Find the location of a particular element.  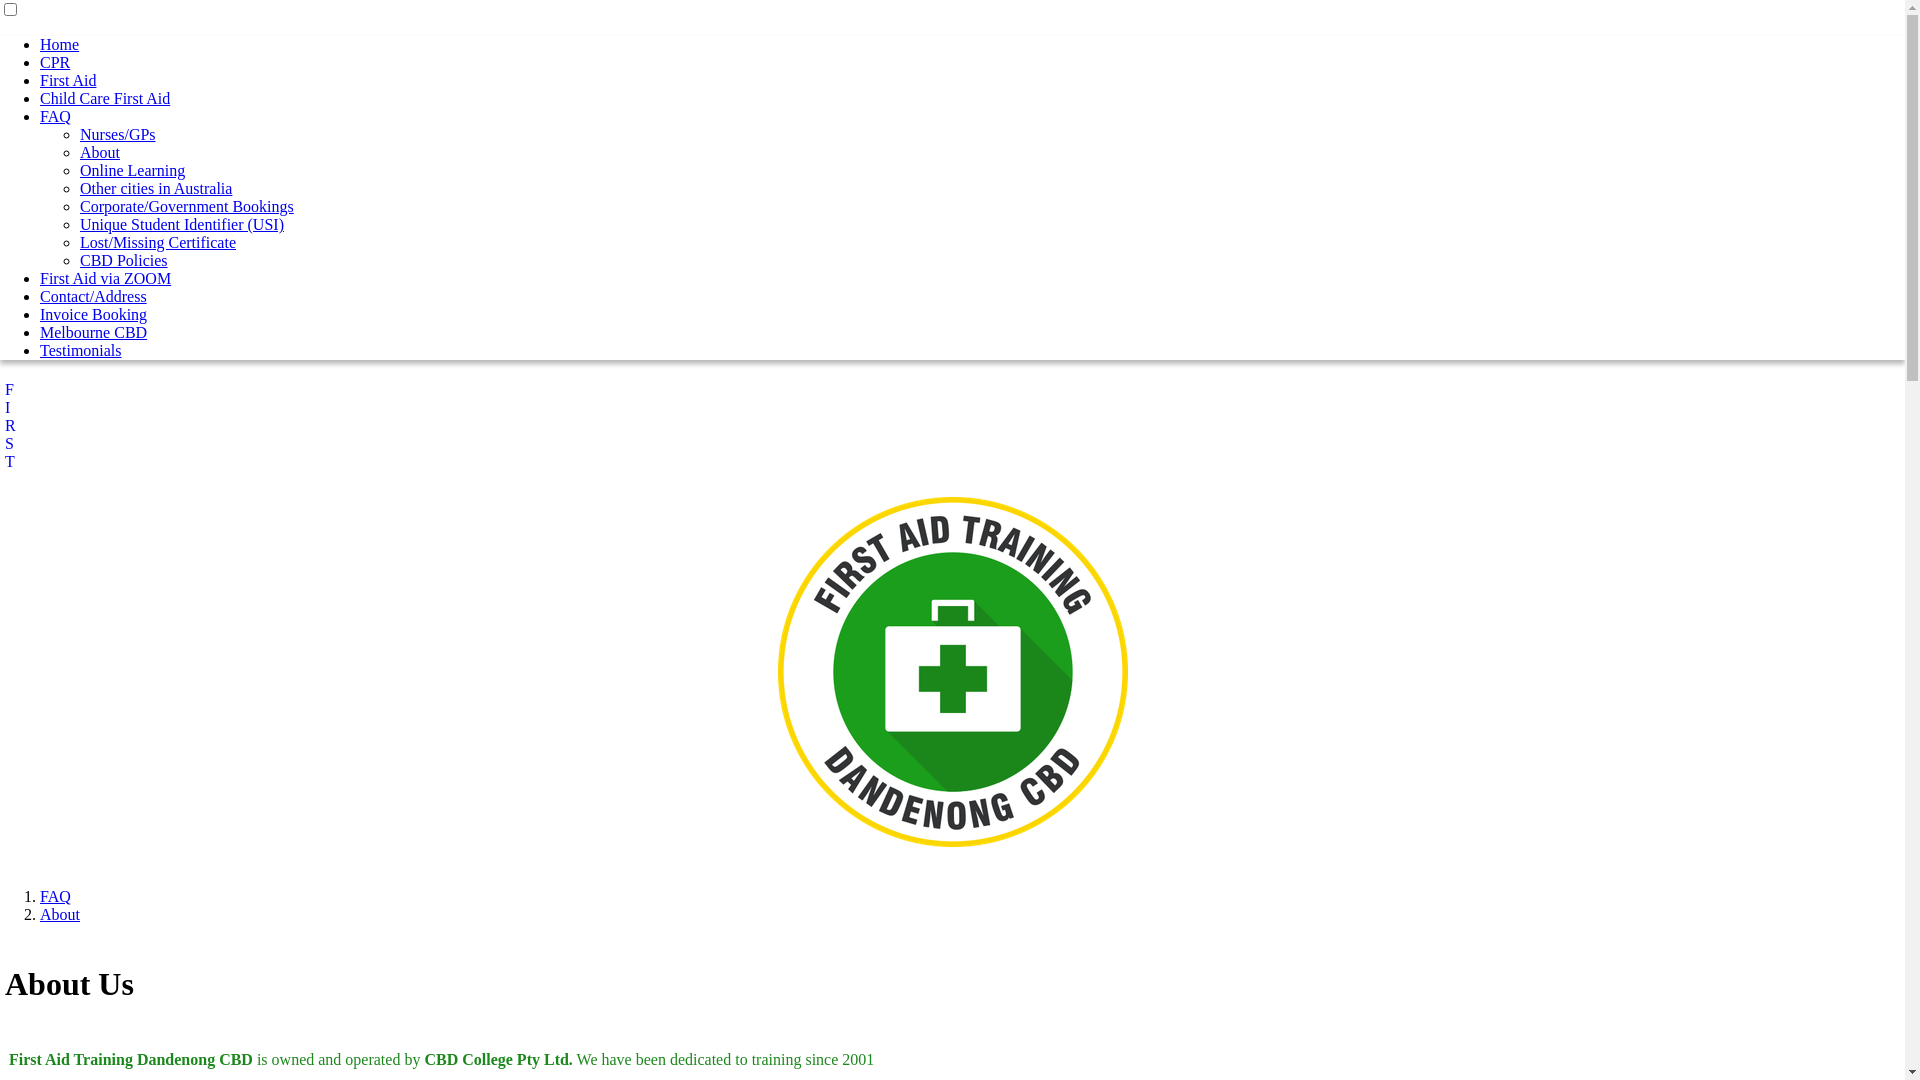

Lost/Missing Certificate is located at coordinates (158, 242).